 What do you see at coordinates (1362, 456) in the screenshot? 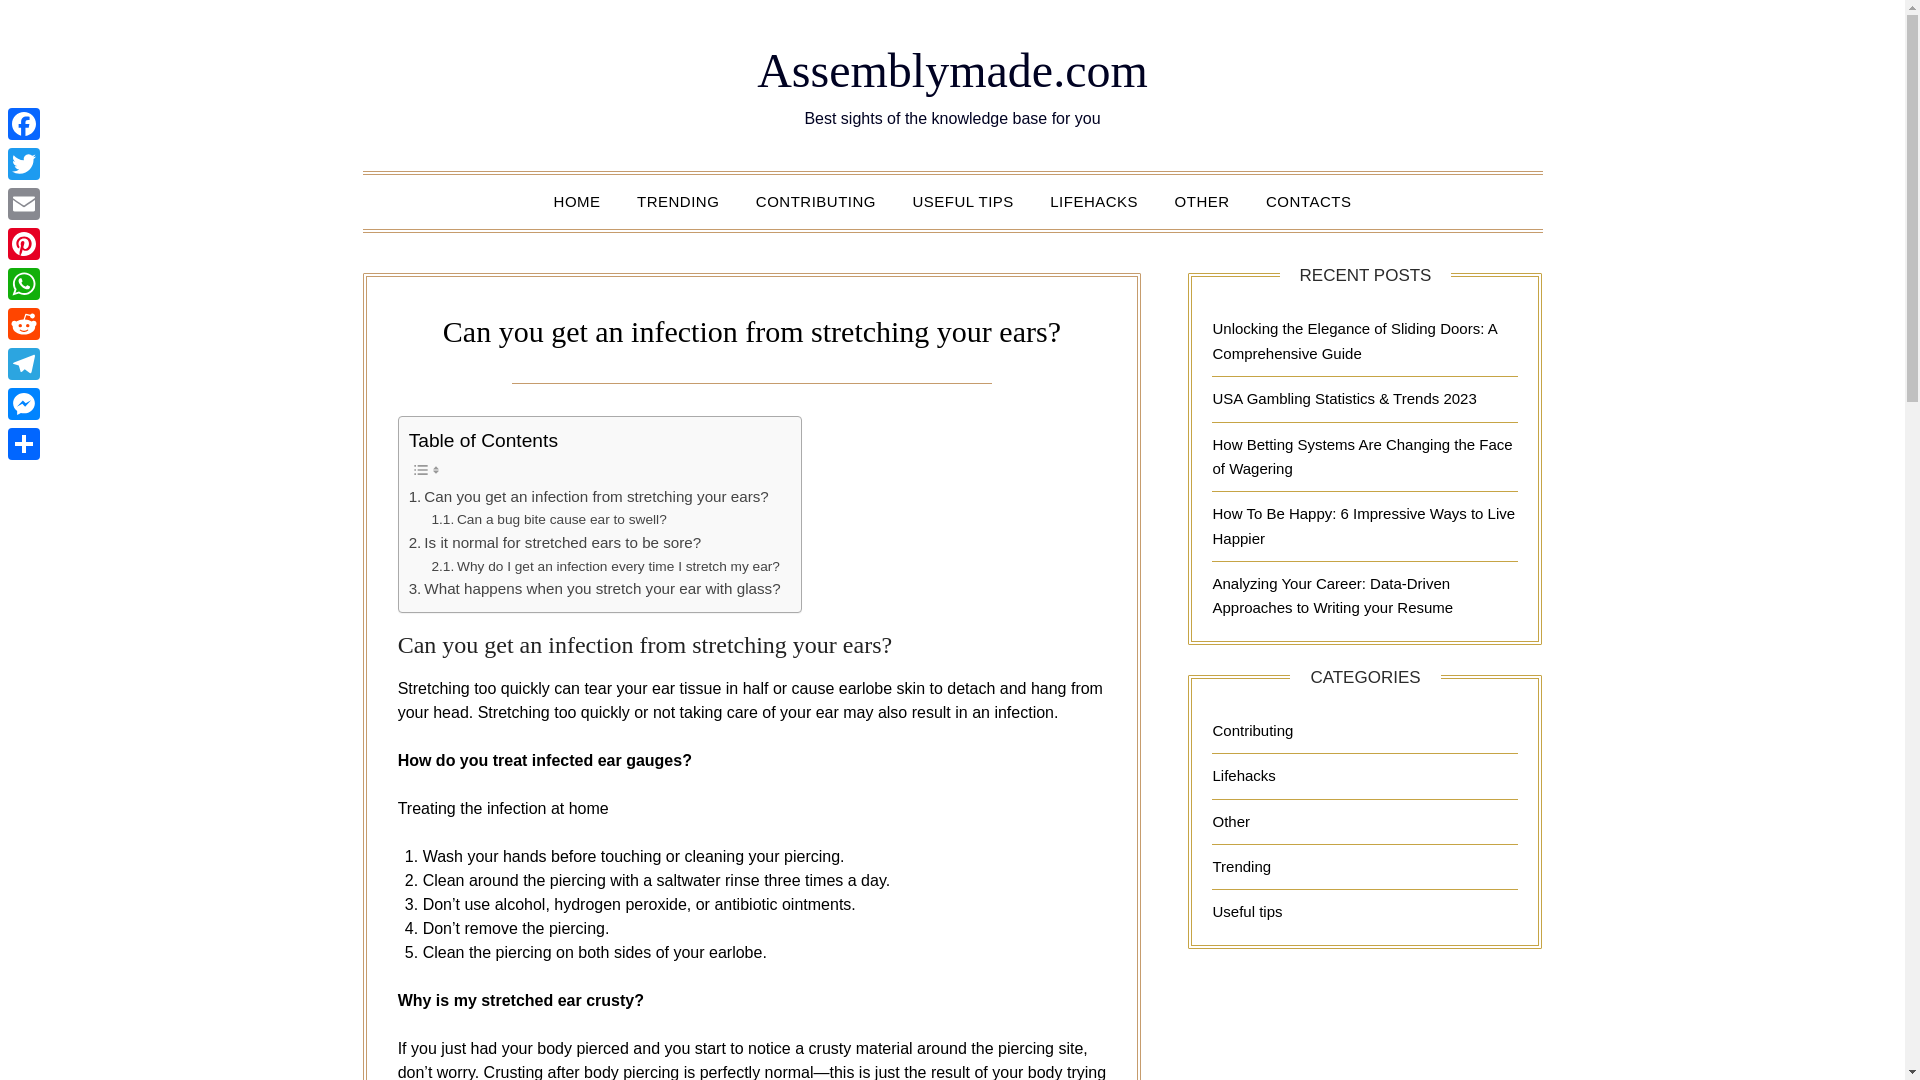
I see `How Betting Systems Are Changing the Face of Wagering` at bounding box center [1362, 456].